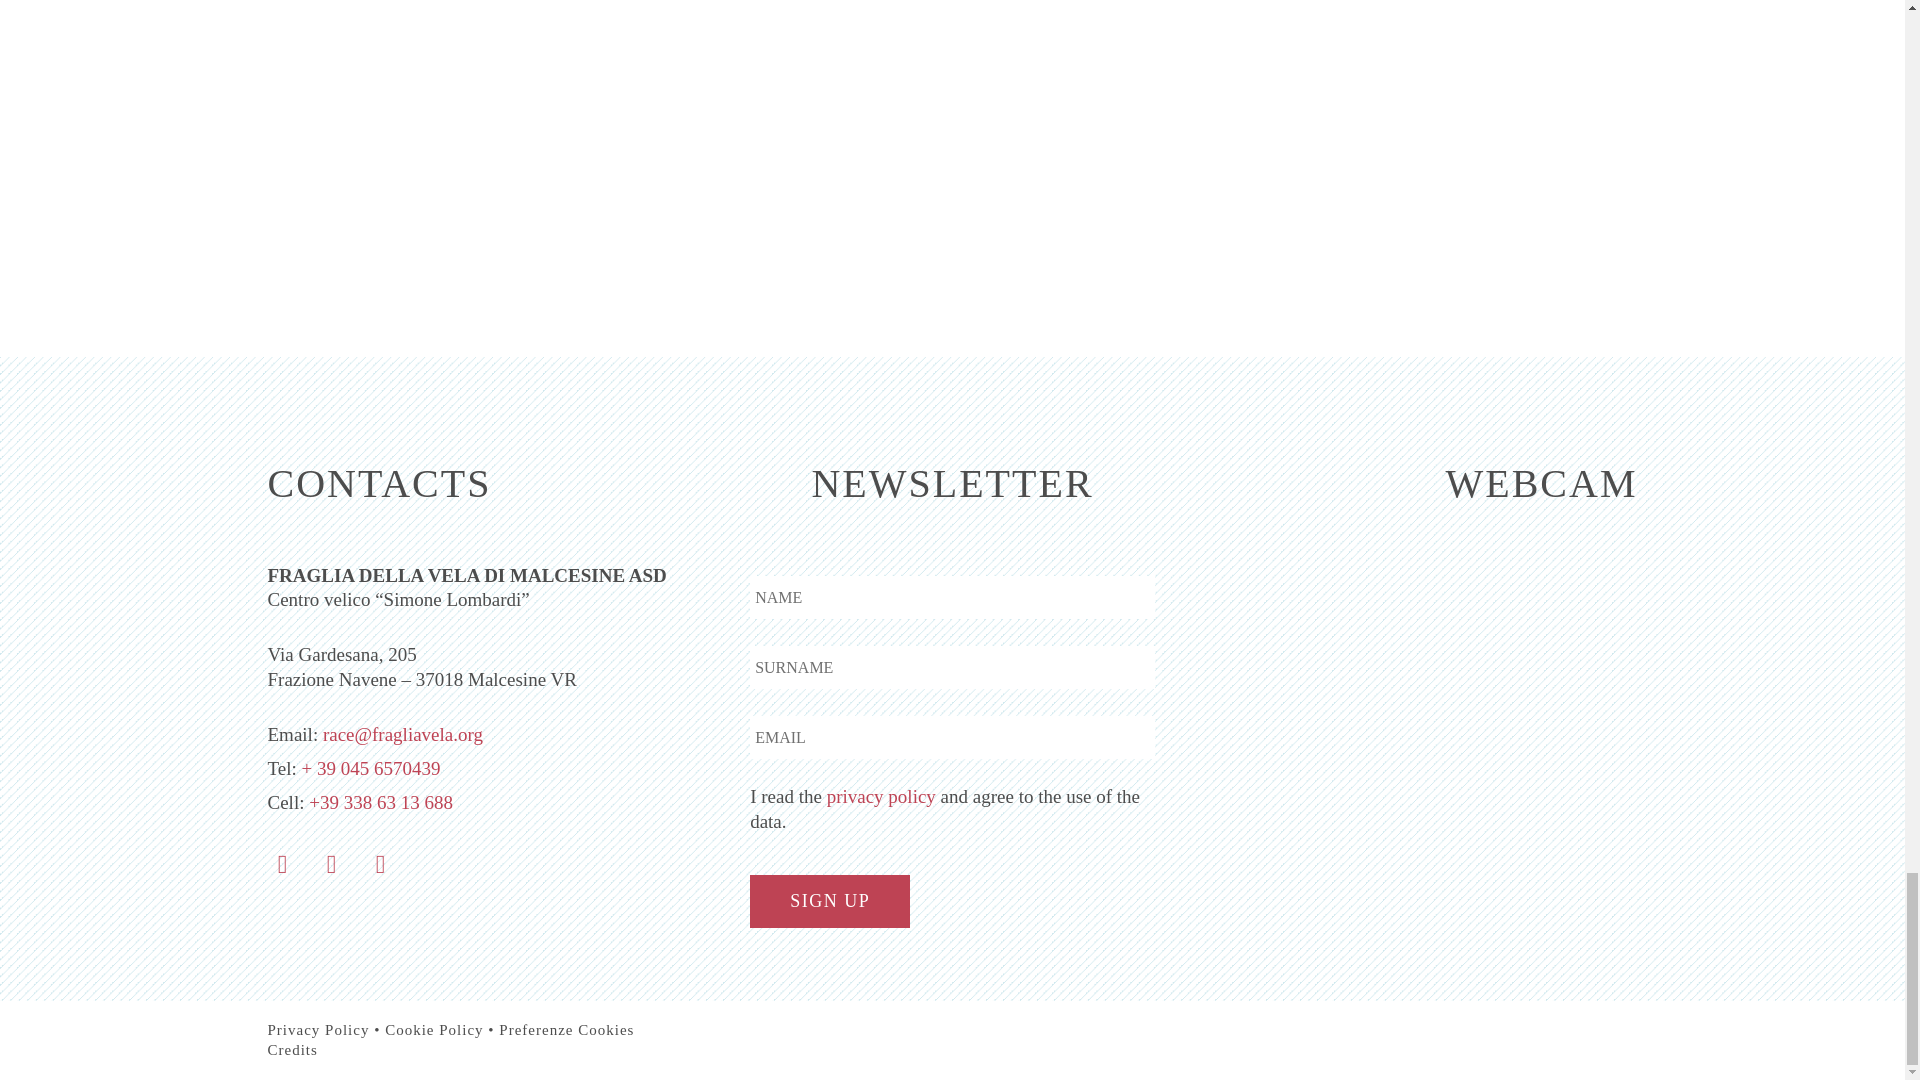 The height and width of the screenshot is (1080, 1920). Describe the element at coordinates (331, 864) in the screenshot. I see `Instagram` at that location.